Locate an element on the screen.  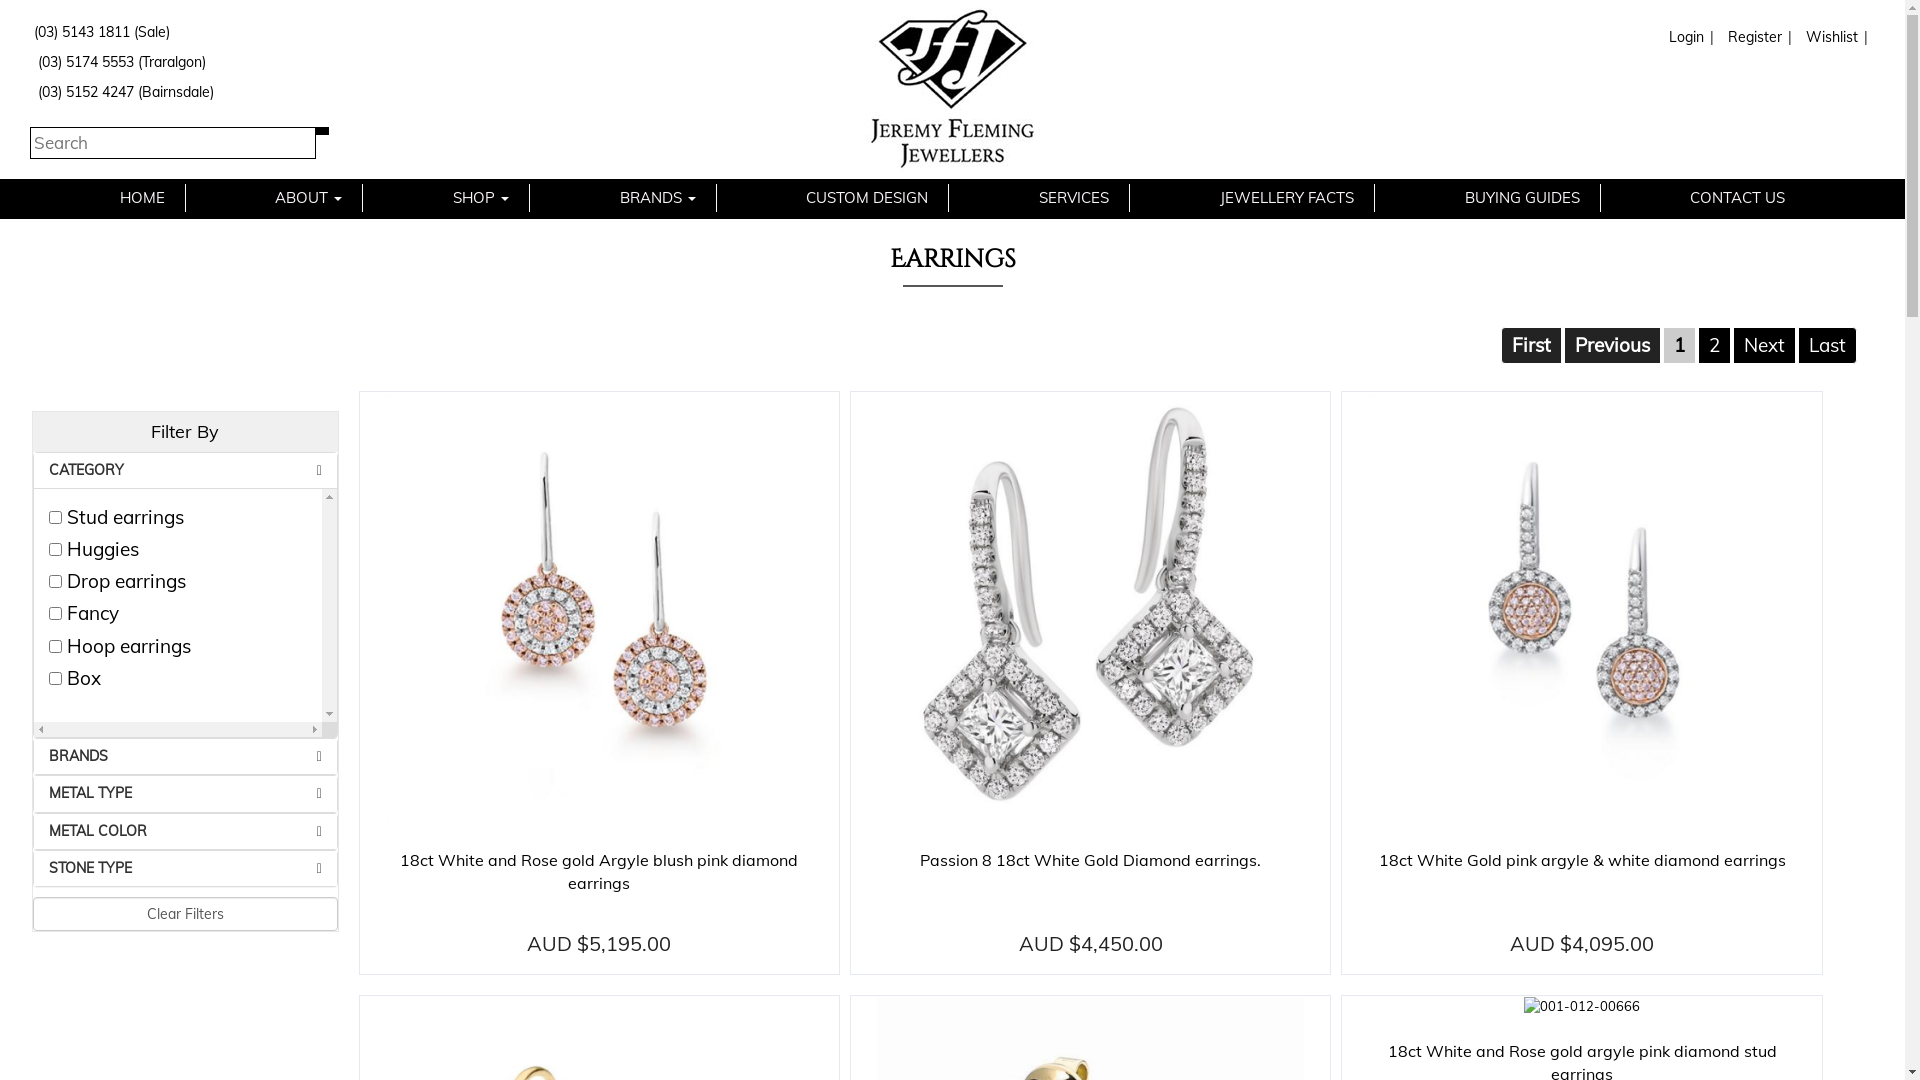
Login is located at coordinates (1684, 37).